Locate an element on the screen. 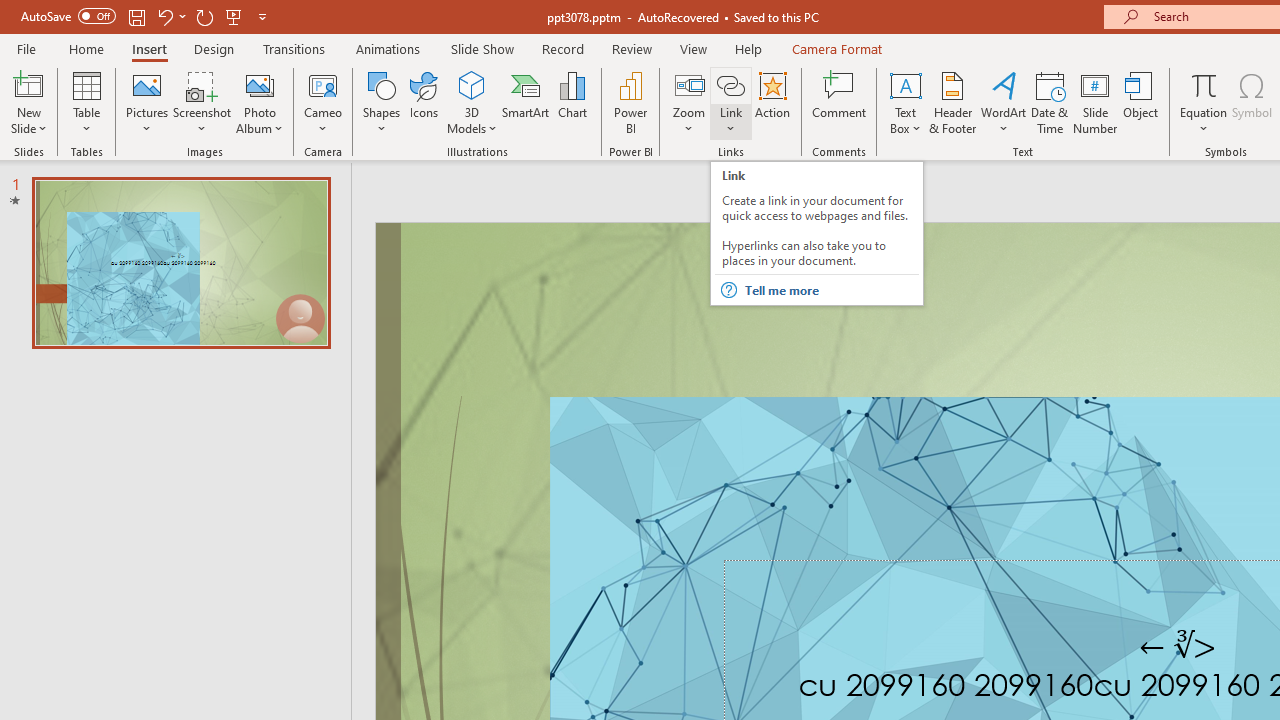 Image resolution: width=1280 pixels, height=720 pixels. From Beginning is located at coordinates (234, 16).